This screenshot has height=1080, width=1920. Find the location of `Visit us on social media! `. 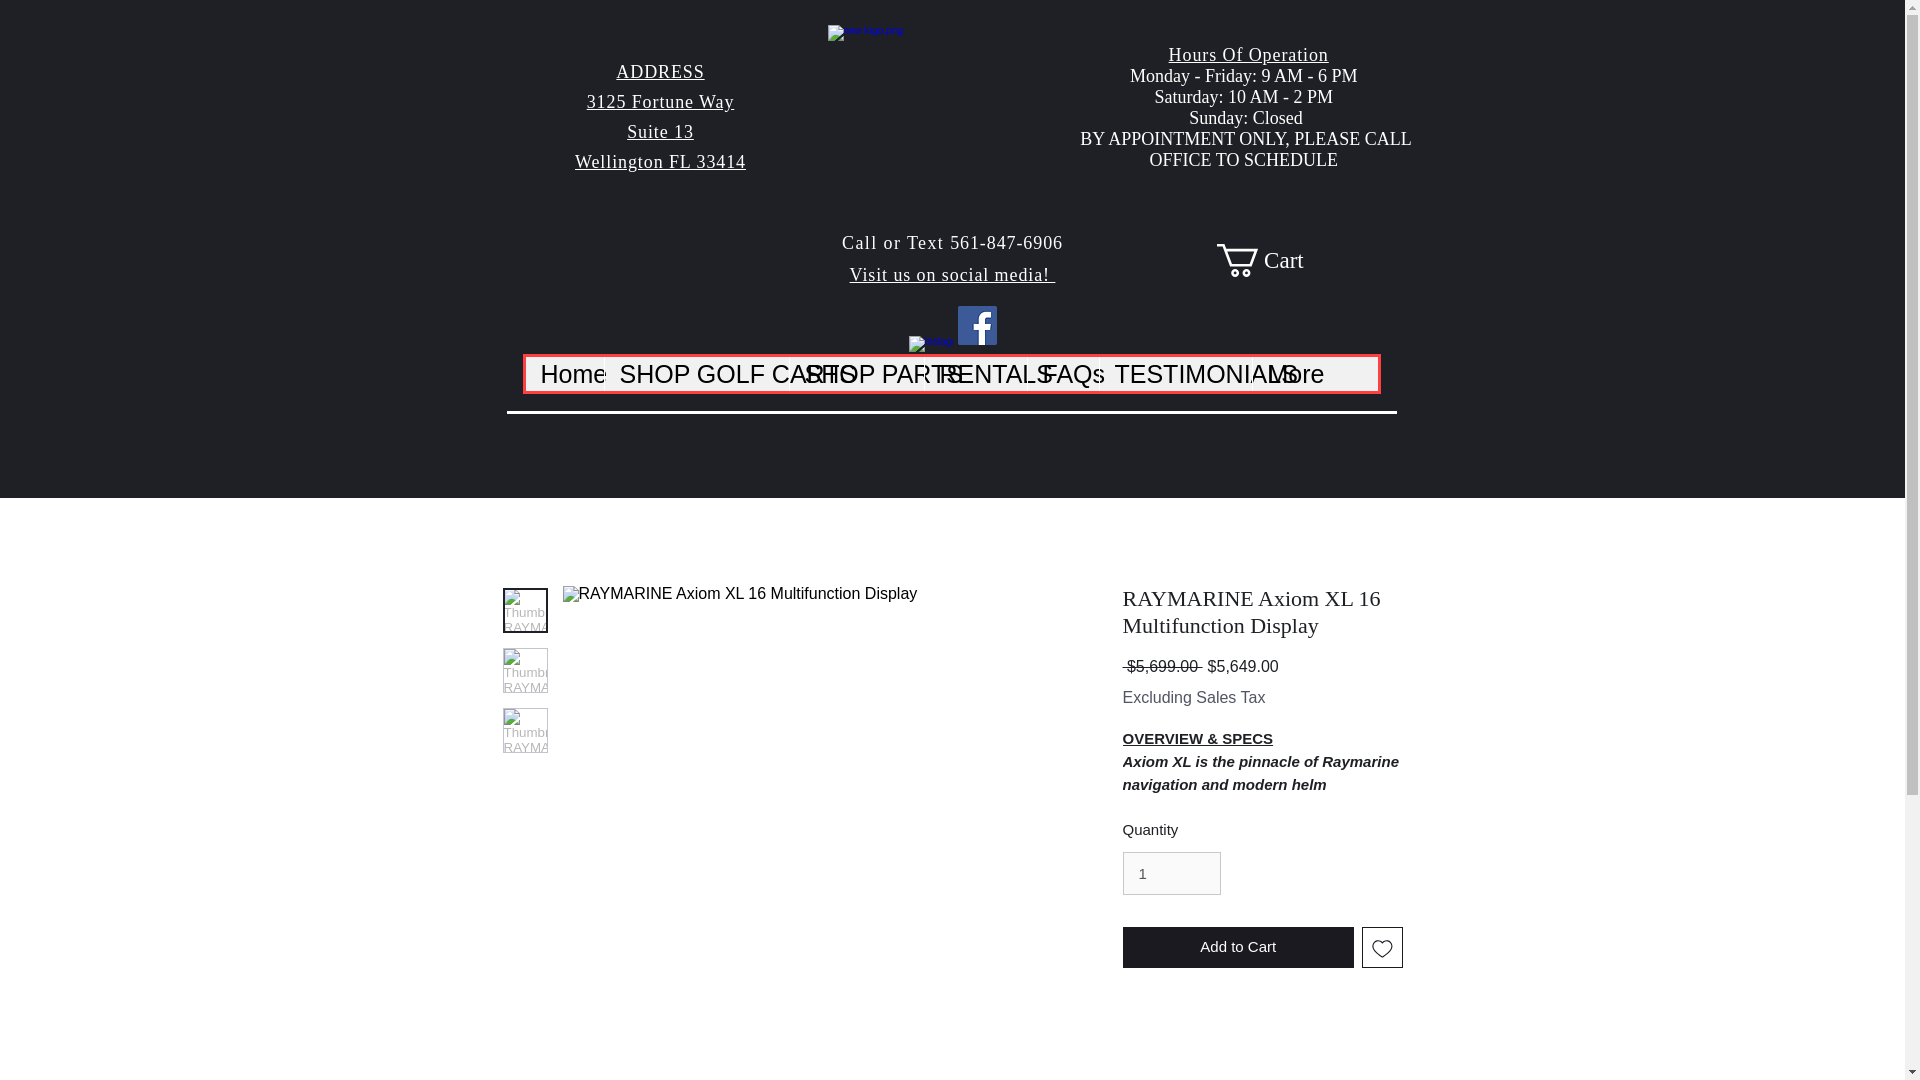

Visit us on social media!  is located at coordinates (953, 274).